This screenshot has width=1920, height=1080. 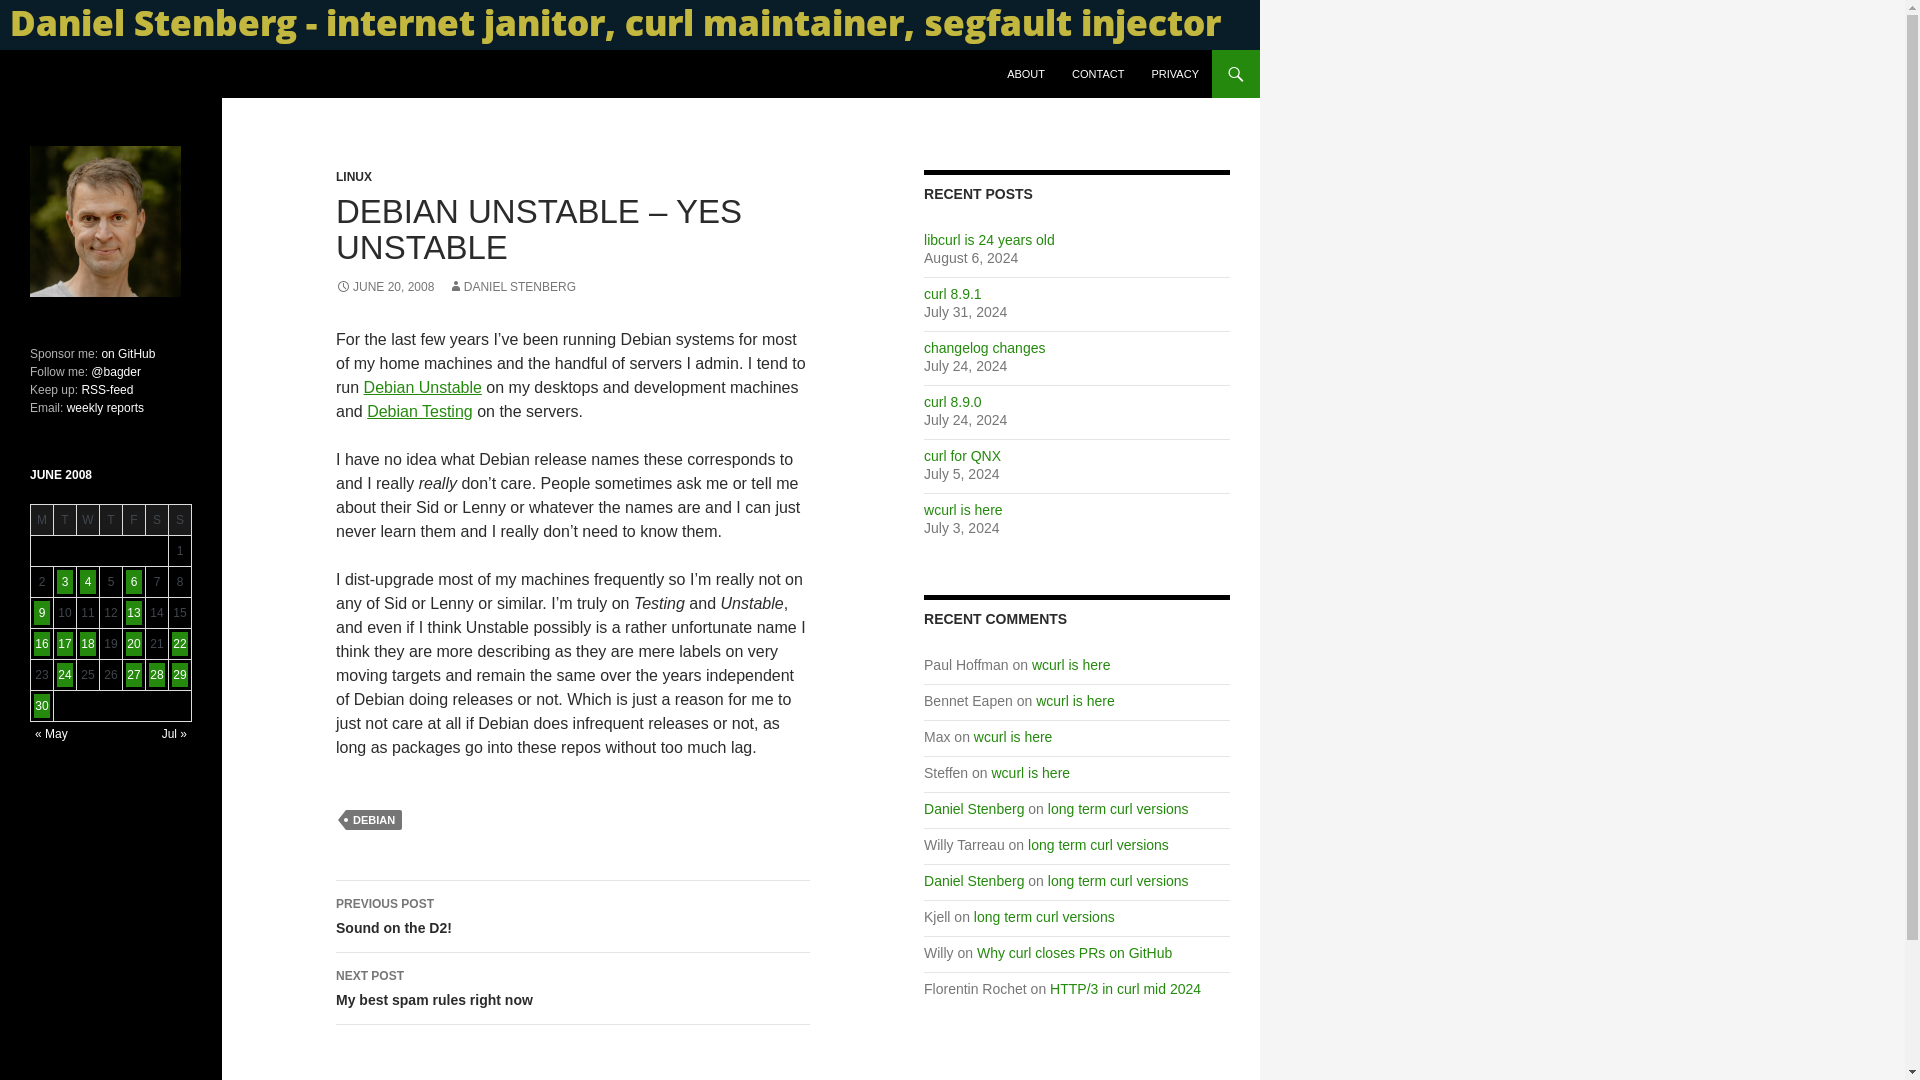 What do you see at coordinates (1098, 845) in the screenshot?
I see `long term curl versions` at bounding box center [1098, 845].